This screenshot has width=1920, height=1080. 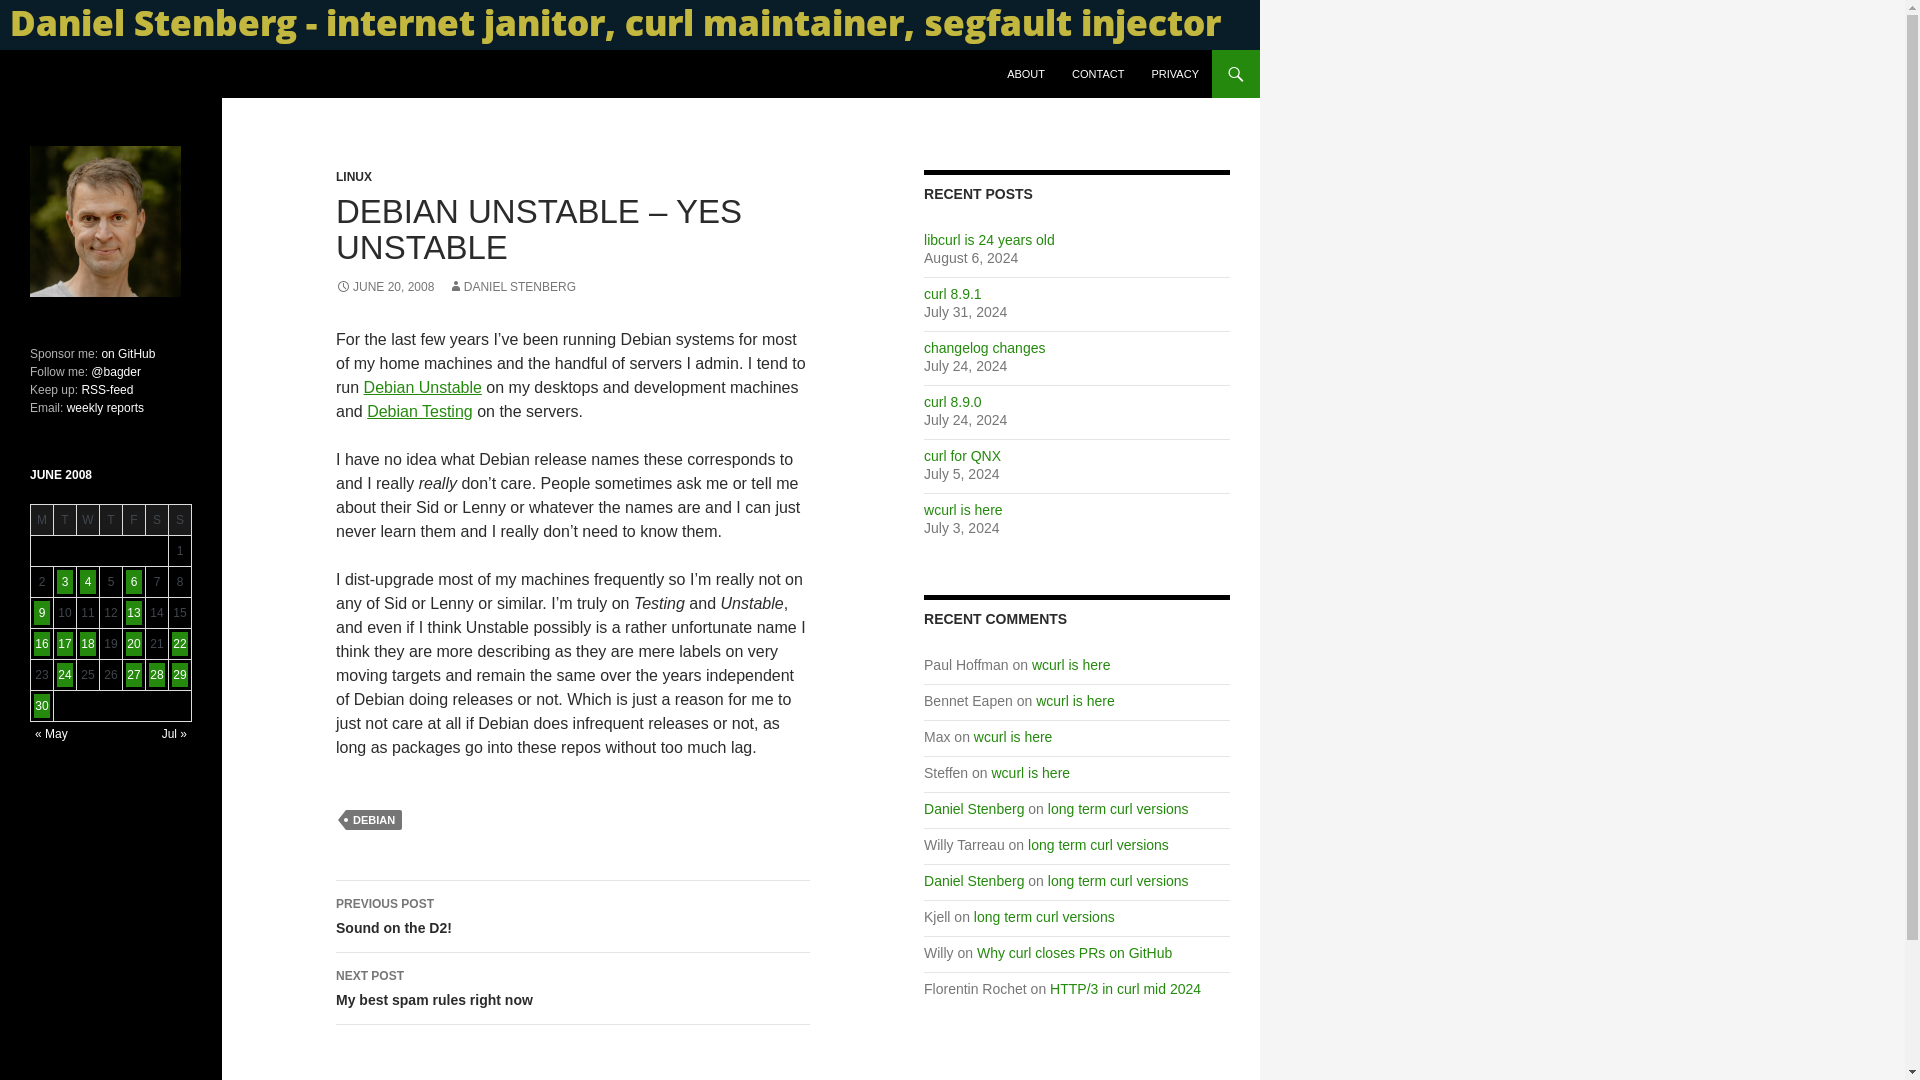 What do you see at coordinates (1098, 845) in the screenshot?
I see `long term curl versions` at bounding box center [1098, 845].